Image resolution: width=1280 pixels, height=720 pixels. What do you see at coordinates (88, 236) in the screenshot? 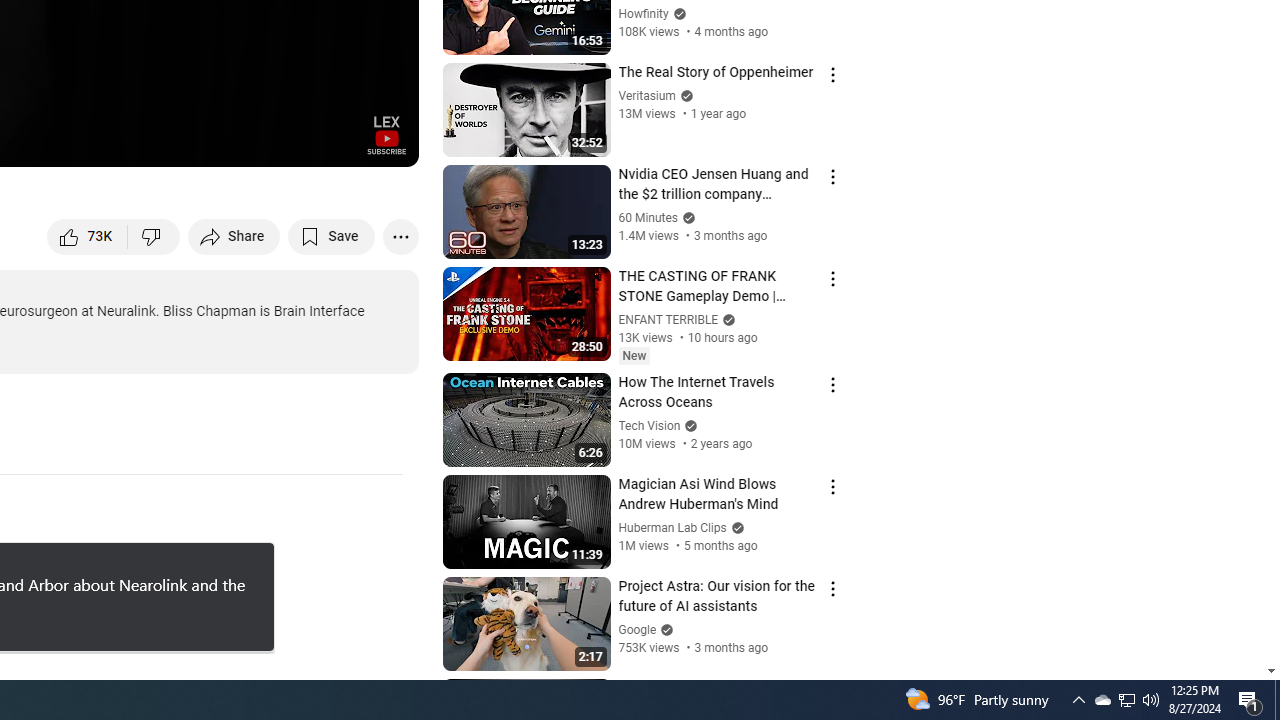
I see `like this video along with 73,133 other people` at bounding box center [88, 236].